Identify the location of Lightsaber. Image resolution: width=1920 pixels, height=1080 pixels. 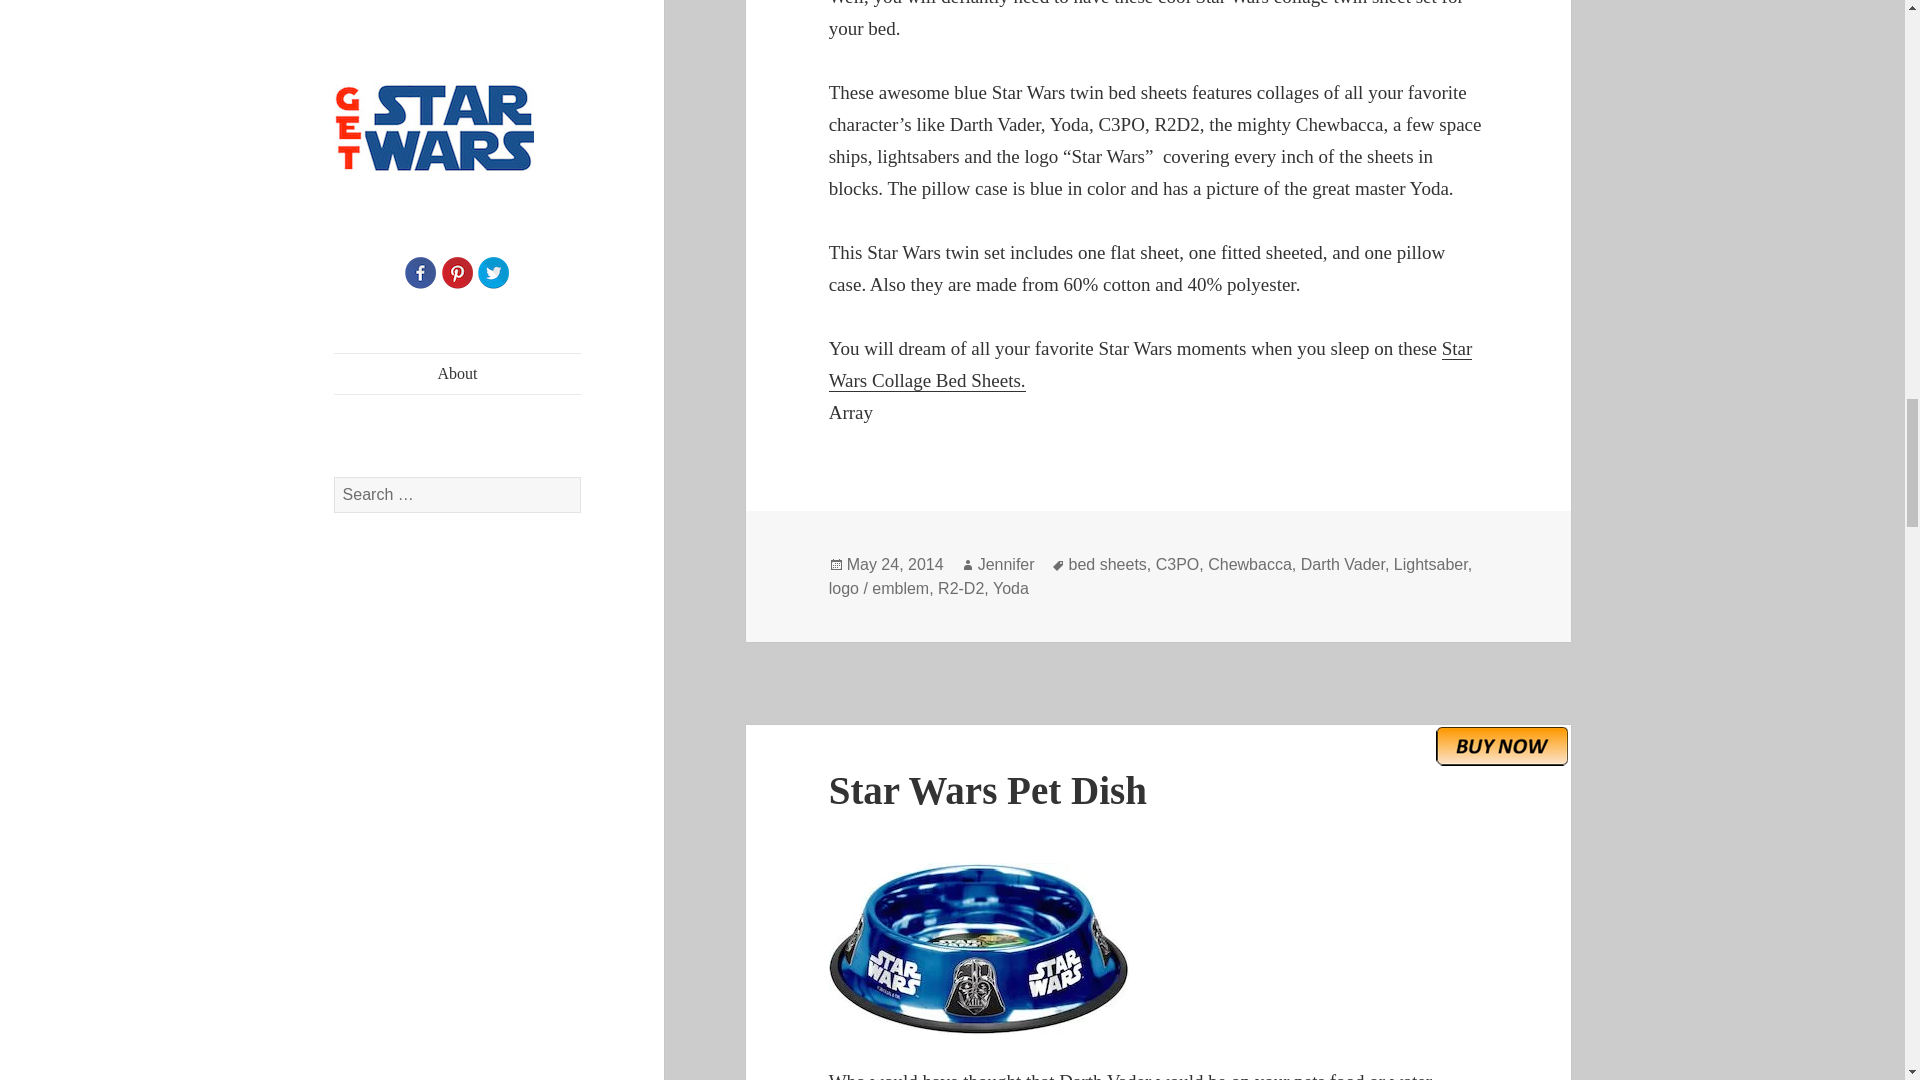
(1430, 564).